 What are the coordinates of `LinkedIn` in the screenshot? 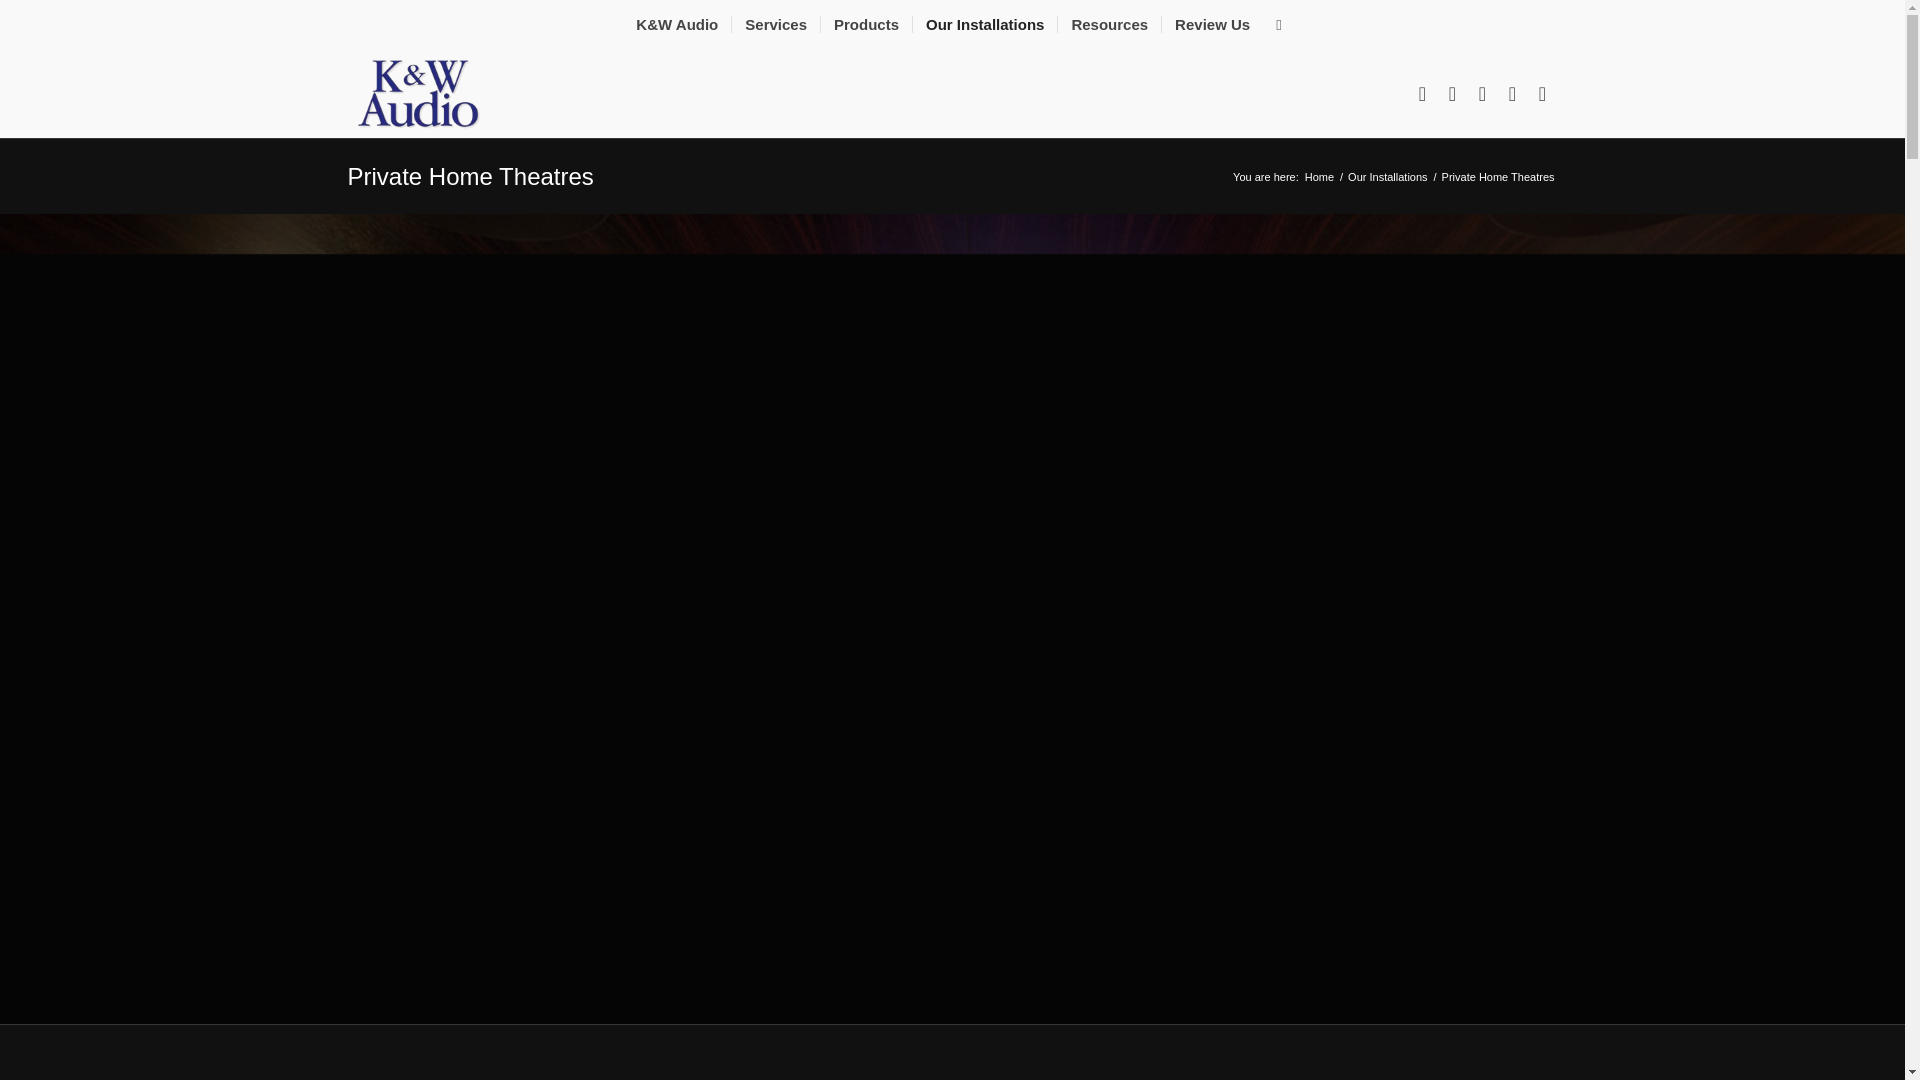 It's located at (1542, 94).